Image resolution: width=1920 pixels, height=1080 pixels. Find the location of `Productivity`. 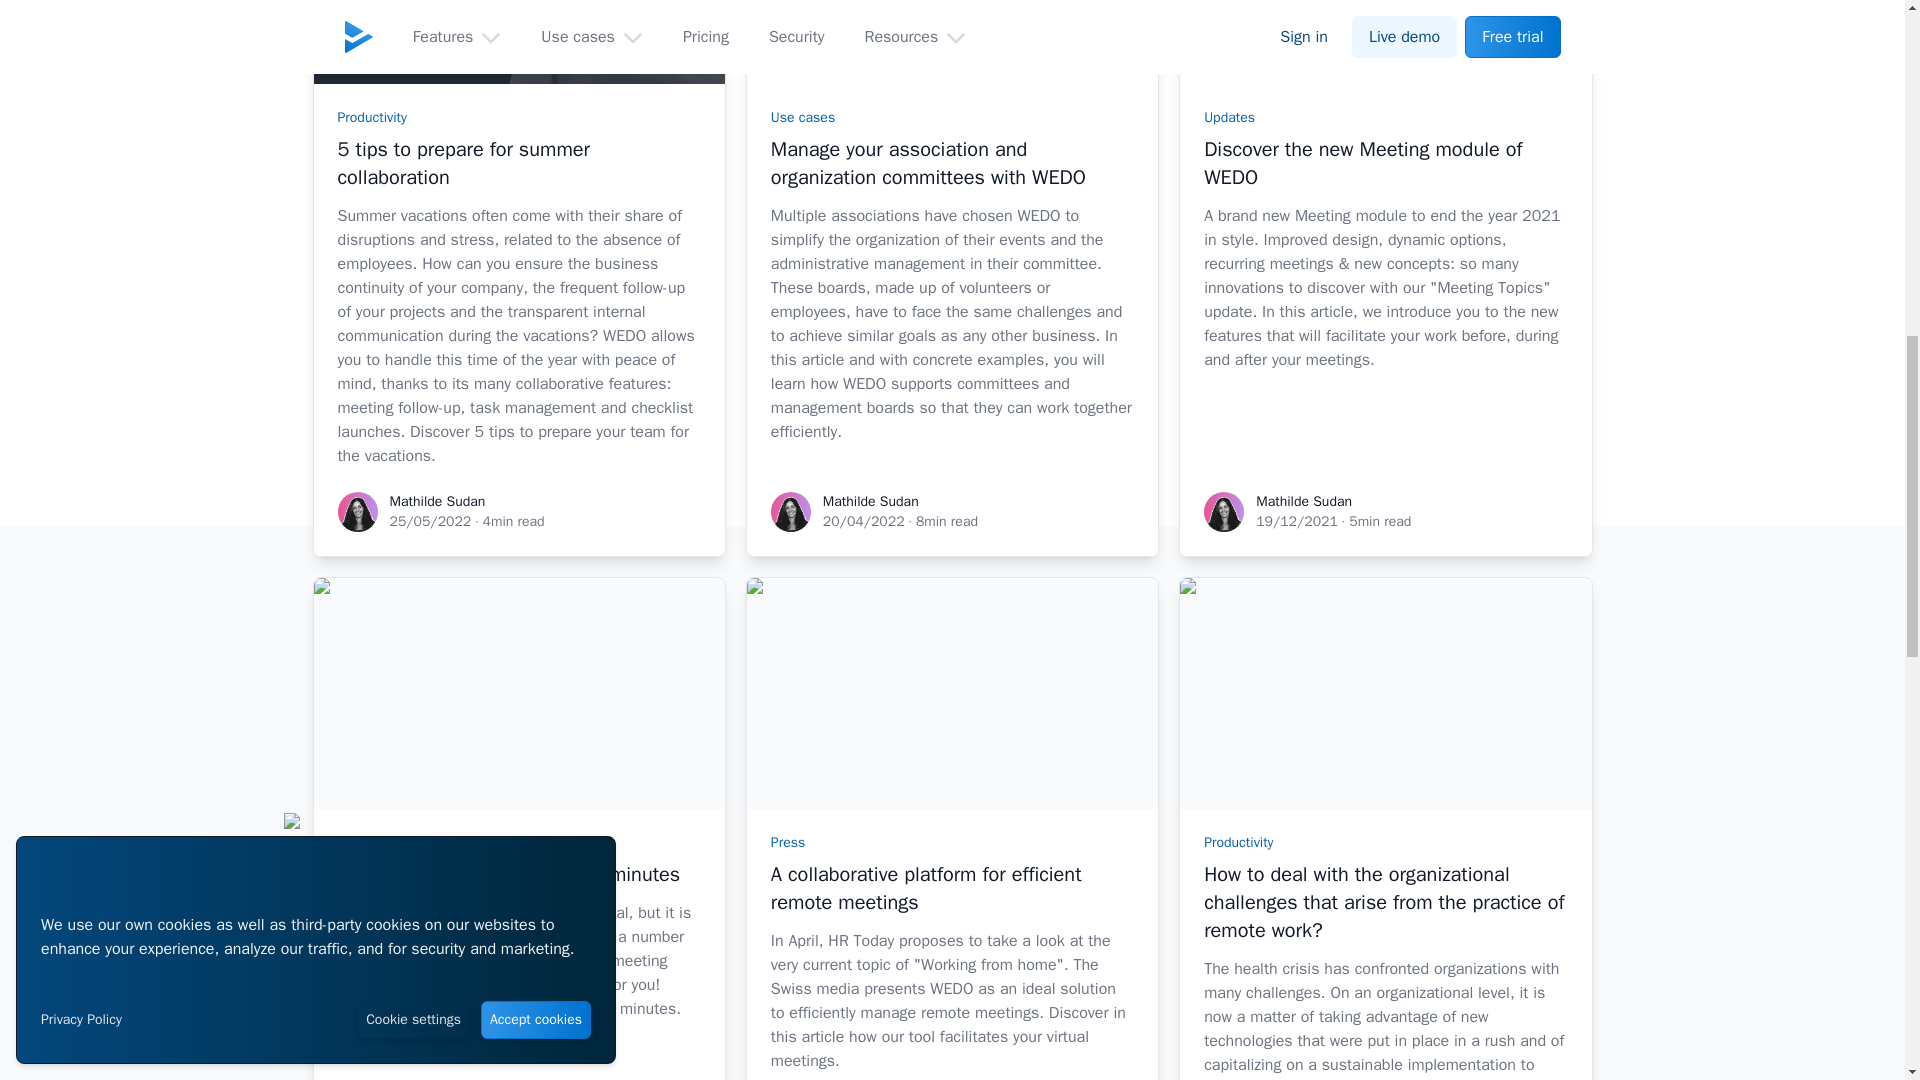

Productivity is located at coordinates (372, 842).